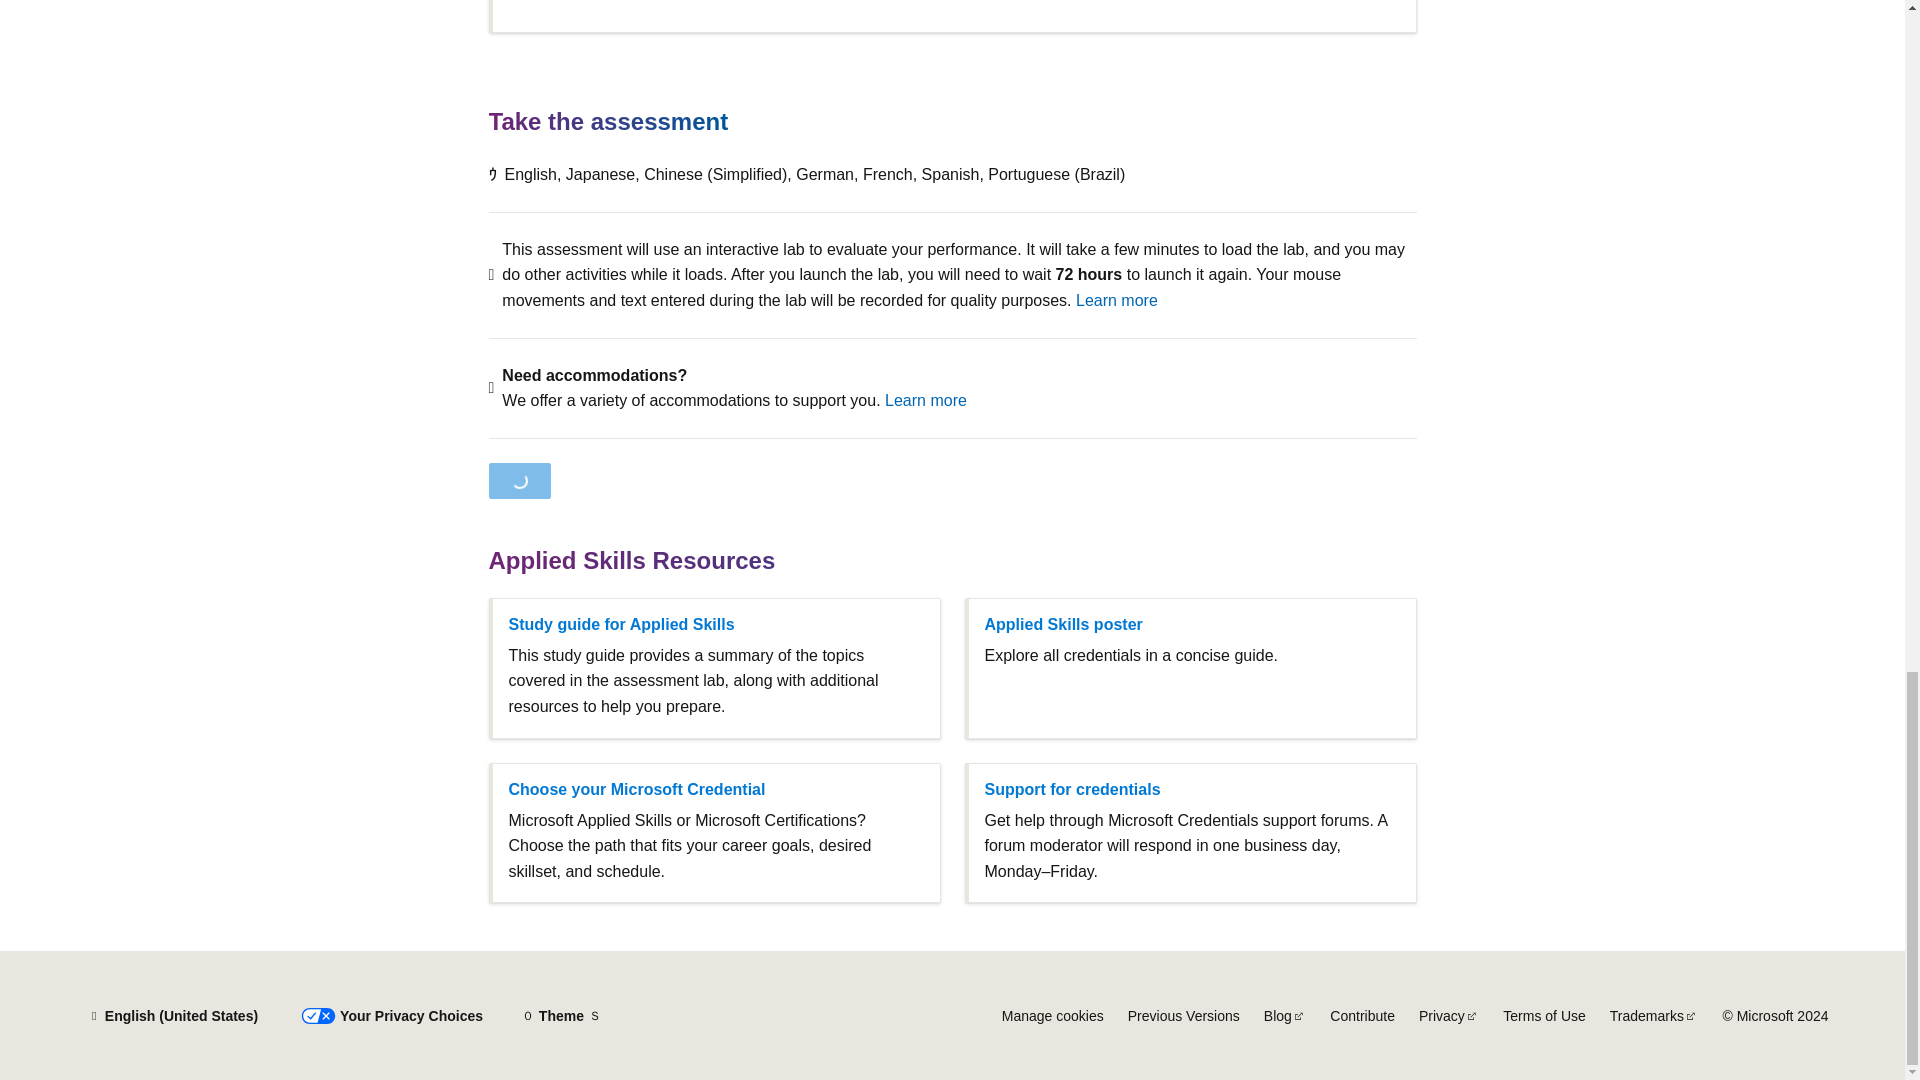  Describe the element at coordinates (561, 1016) in the screenshot. I see `Theme` at that location.